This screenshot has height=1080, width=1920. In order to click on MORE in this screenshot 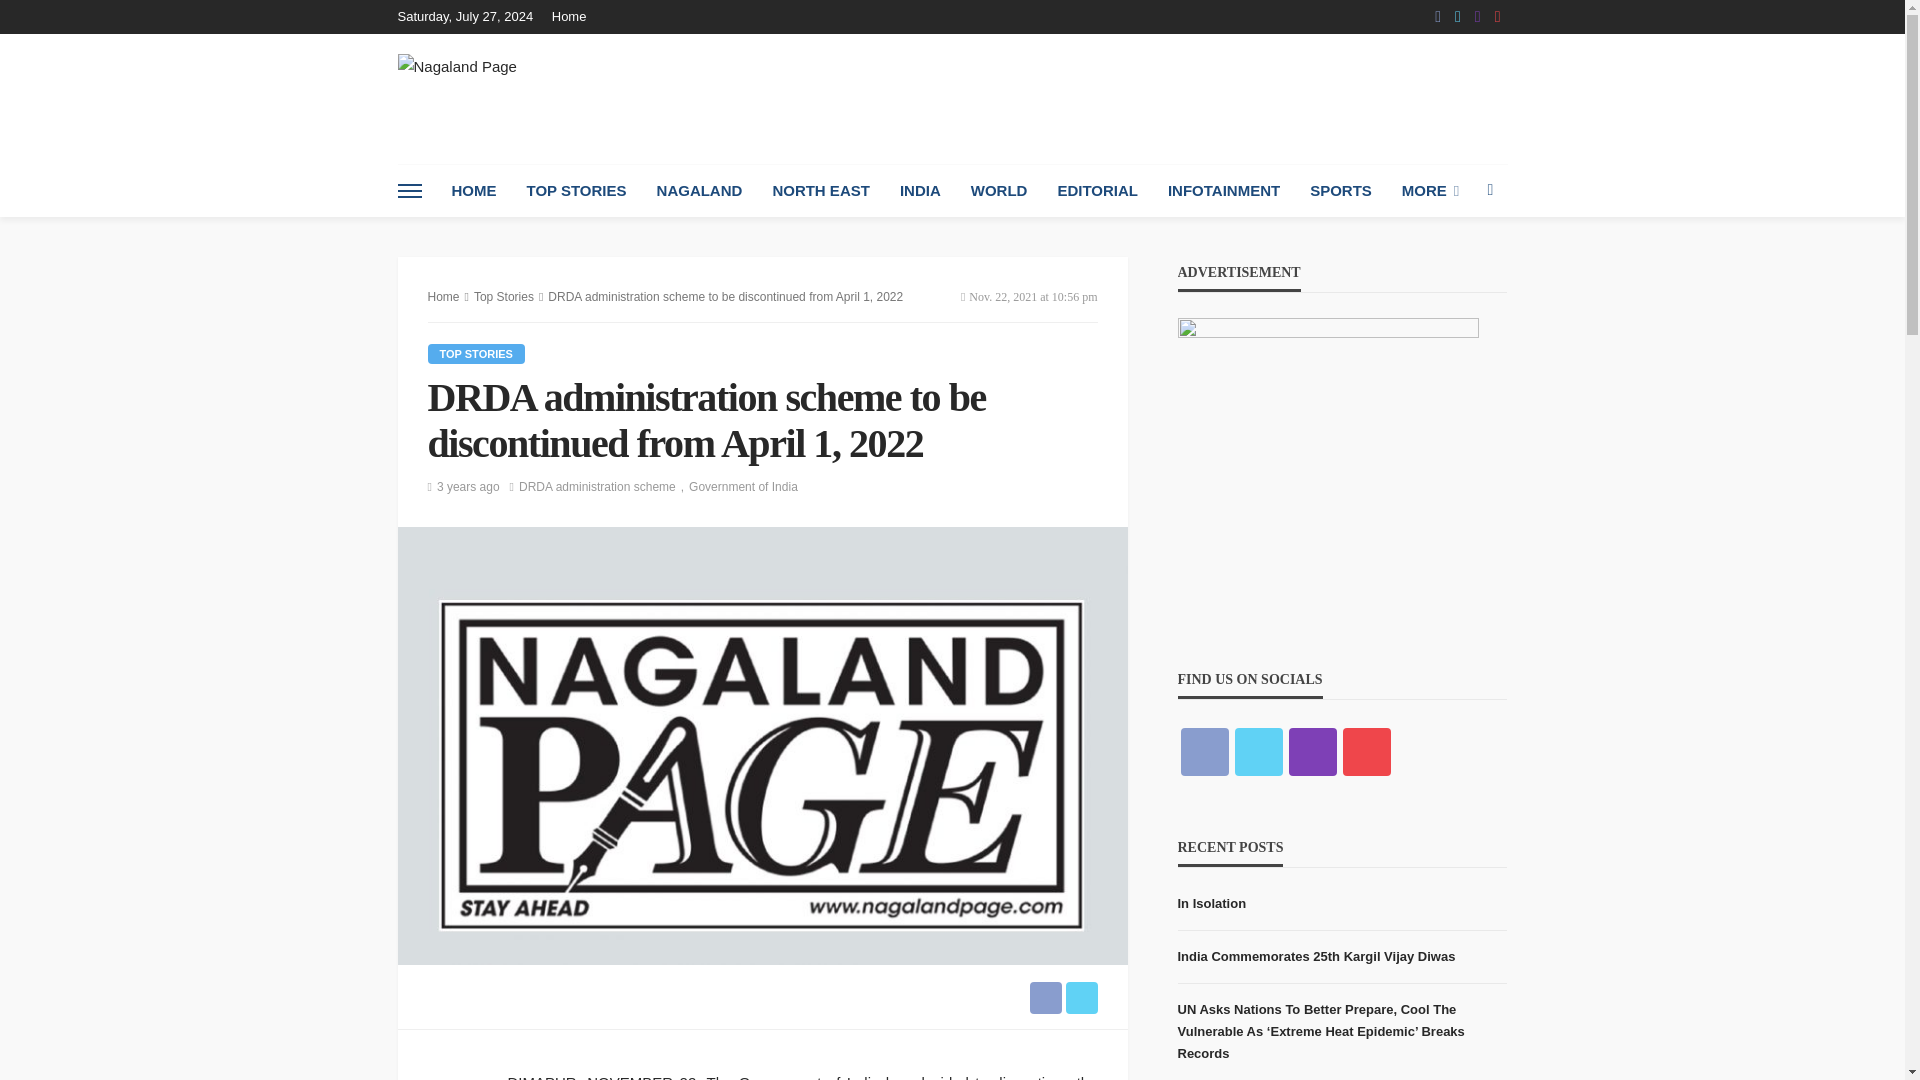, I will do `click(1430, 191)`.